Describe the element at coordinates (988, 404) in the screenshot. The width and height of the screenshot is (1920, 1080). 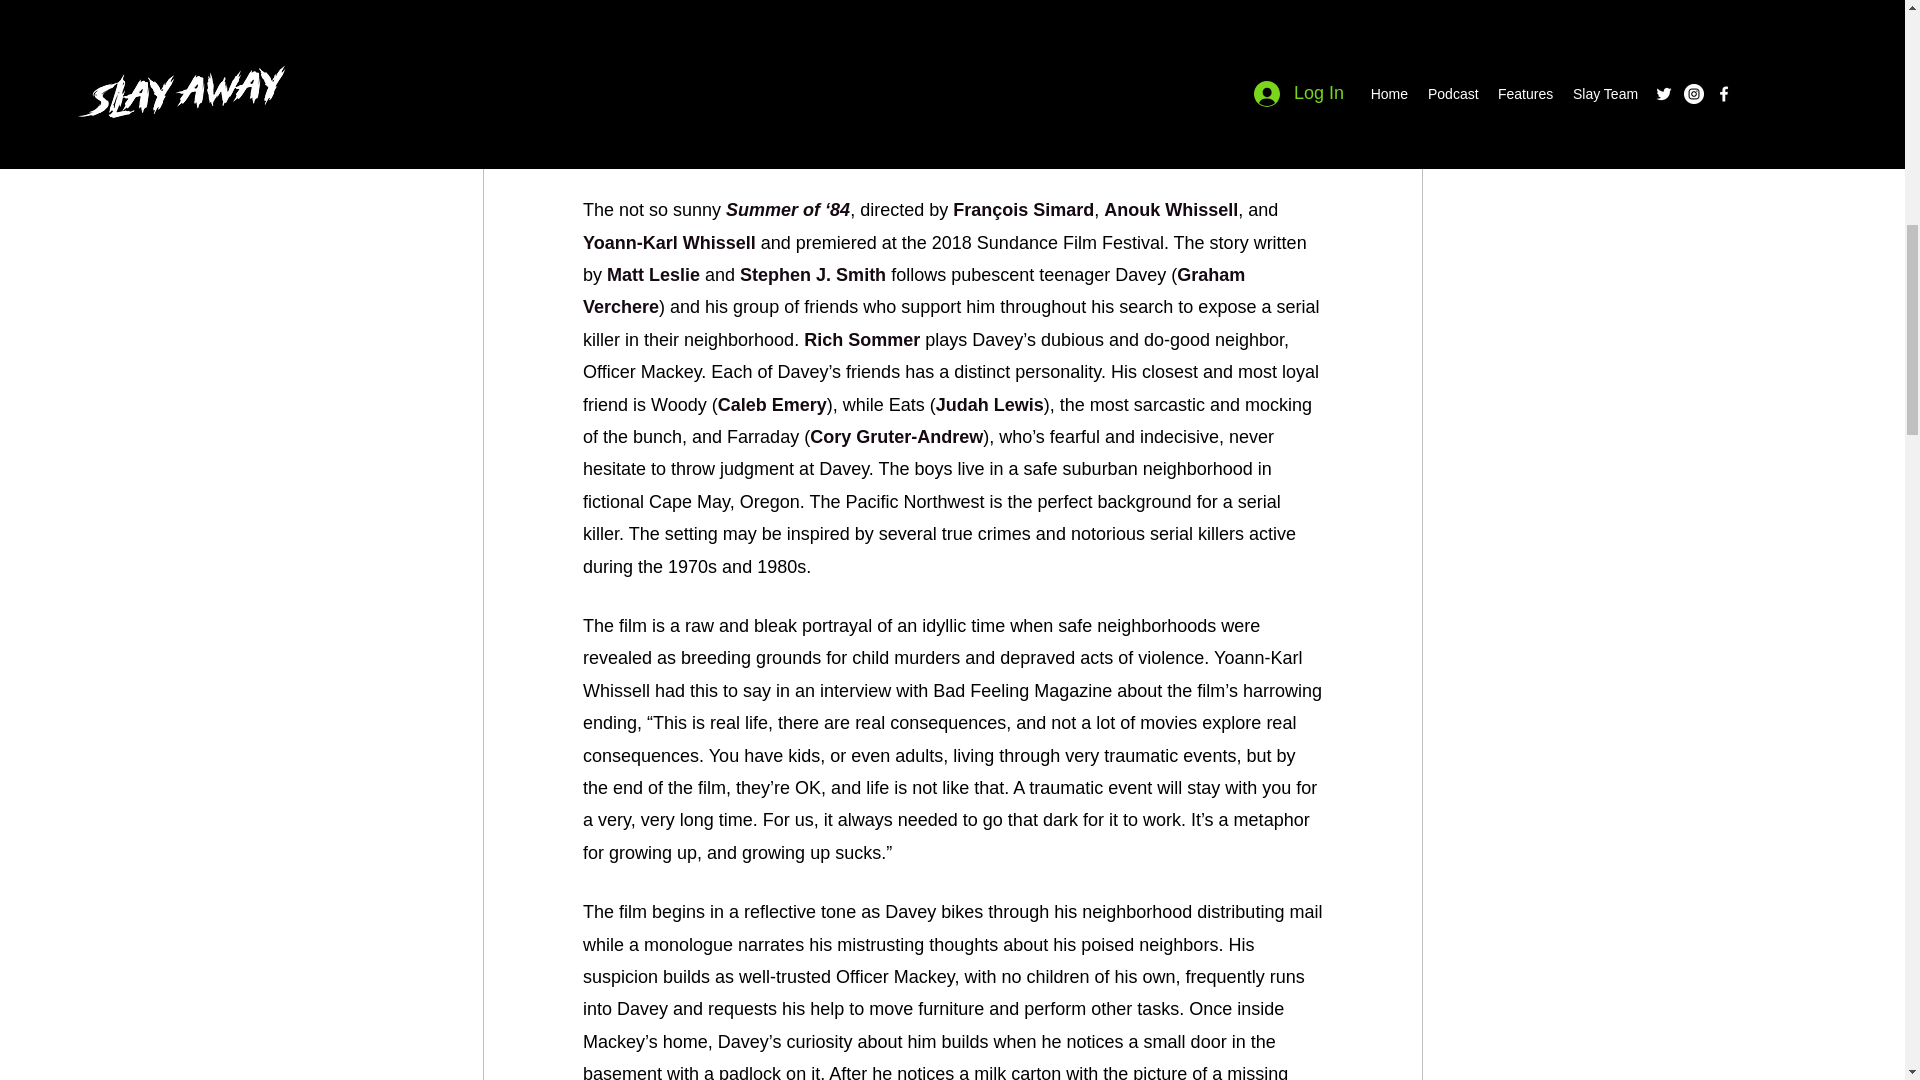
I see `Judah Lewis` at that location.